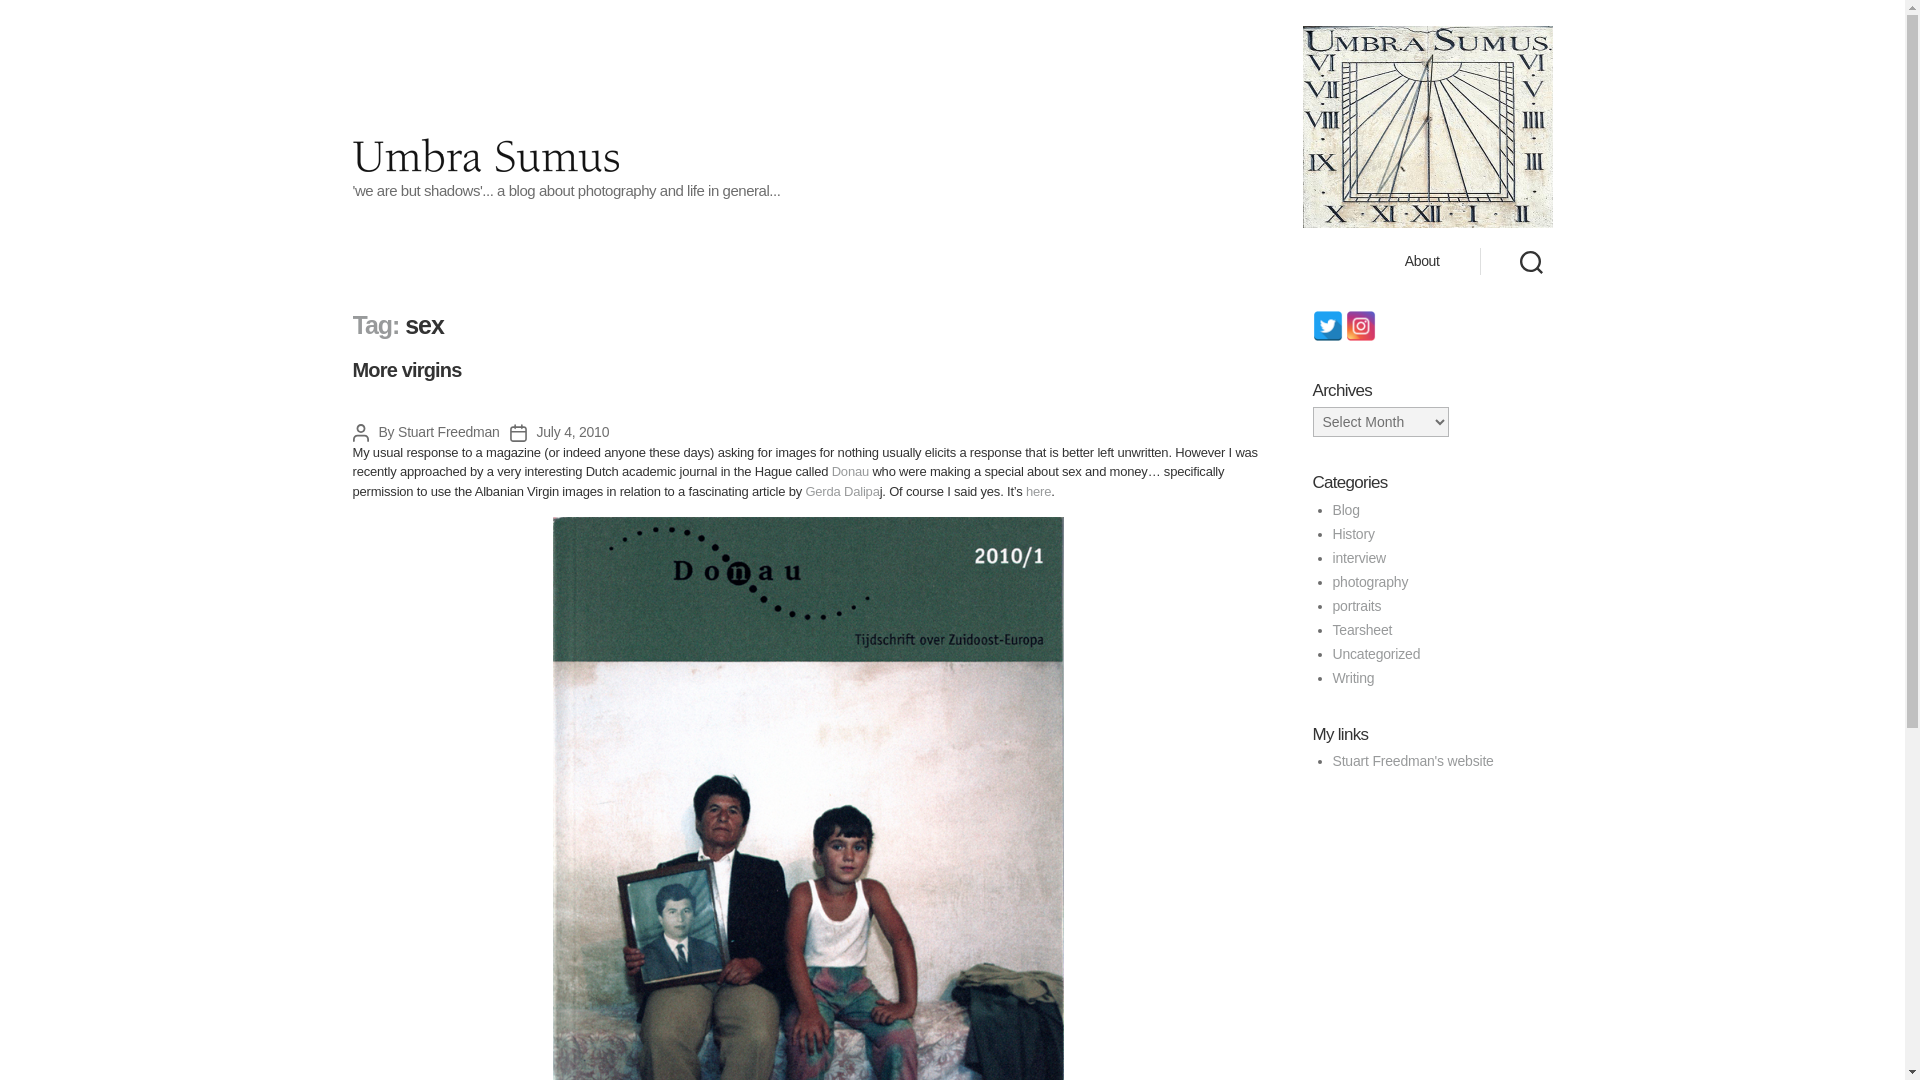 The width and height of the screenshot is (1920, 1080). What do you see at coordinates (1422, 261) in the screenshot?
I see `About` at bounding box center [1422, 261].